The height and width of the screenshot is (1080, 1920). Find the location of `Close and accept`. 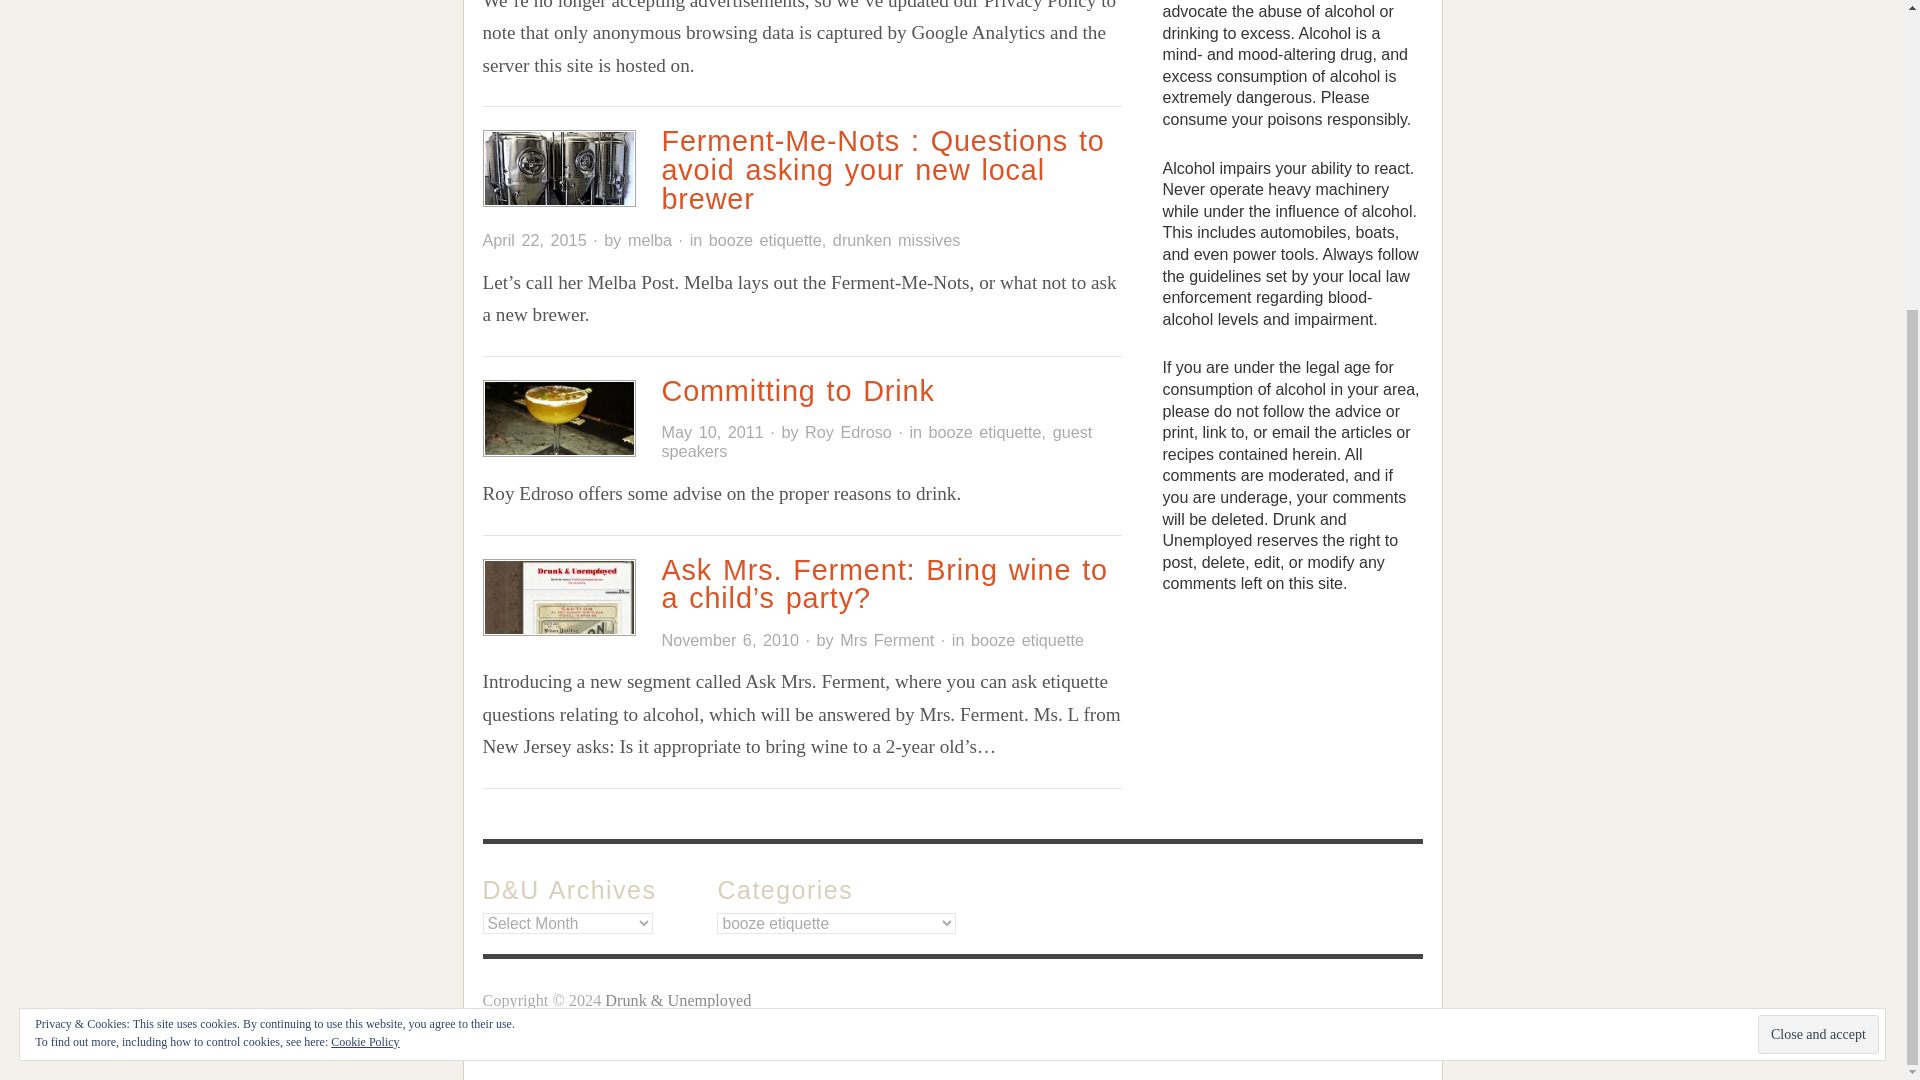

Close and accept is located at coordinates (1818, 613).